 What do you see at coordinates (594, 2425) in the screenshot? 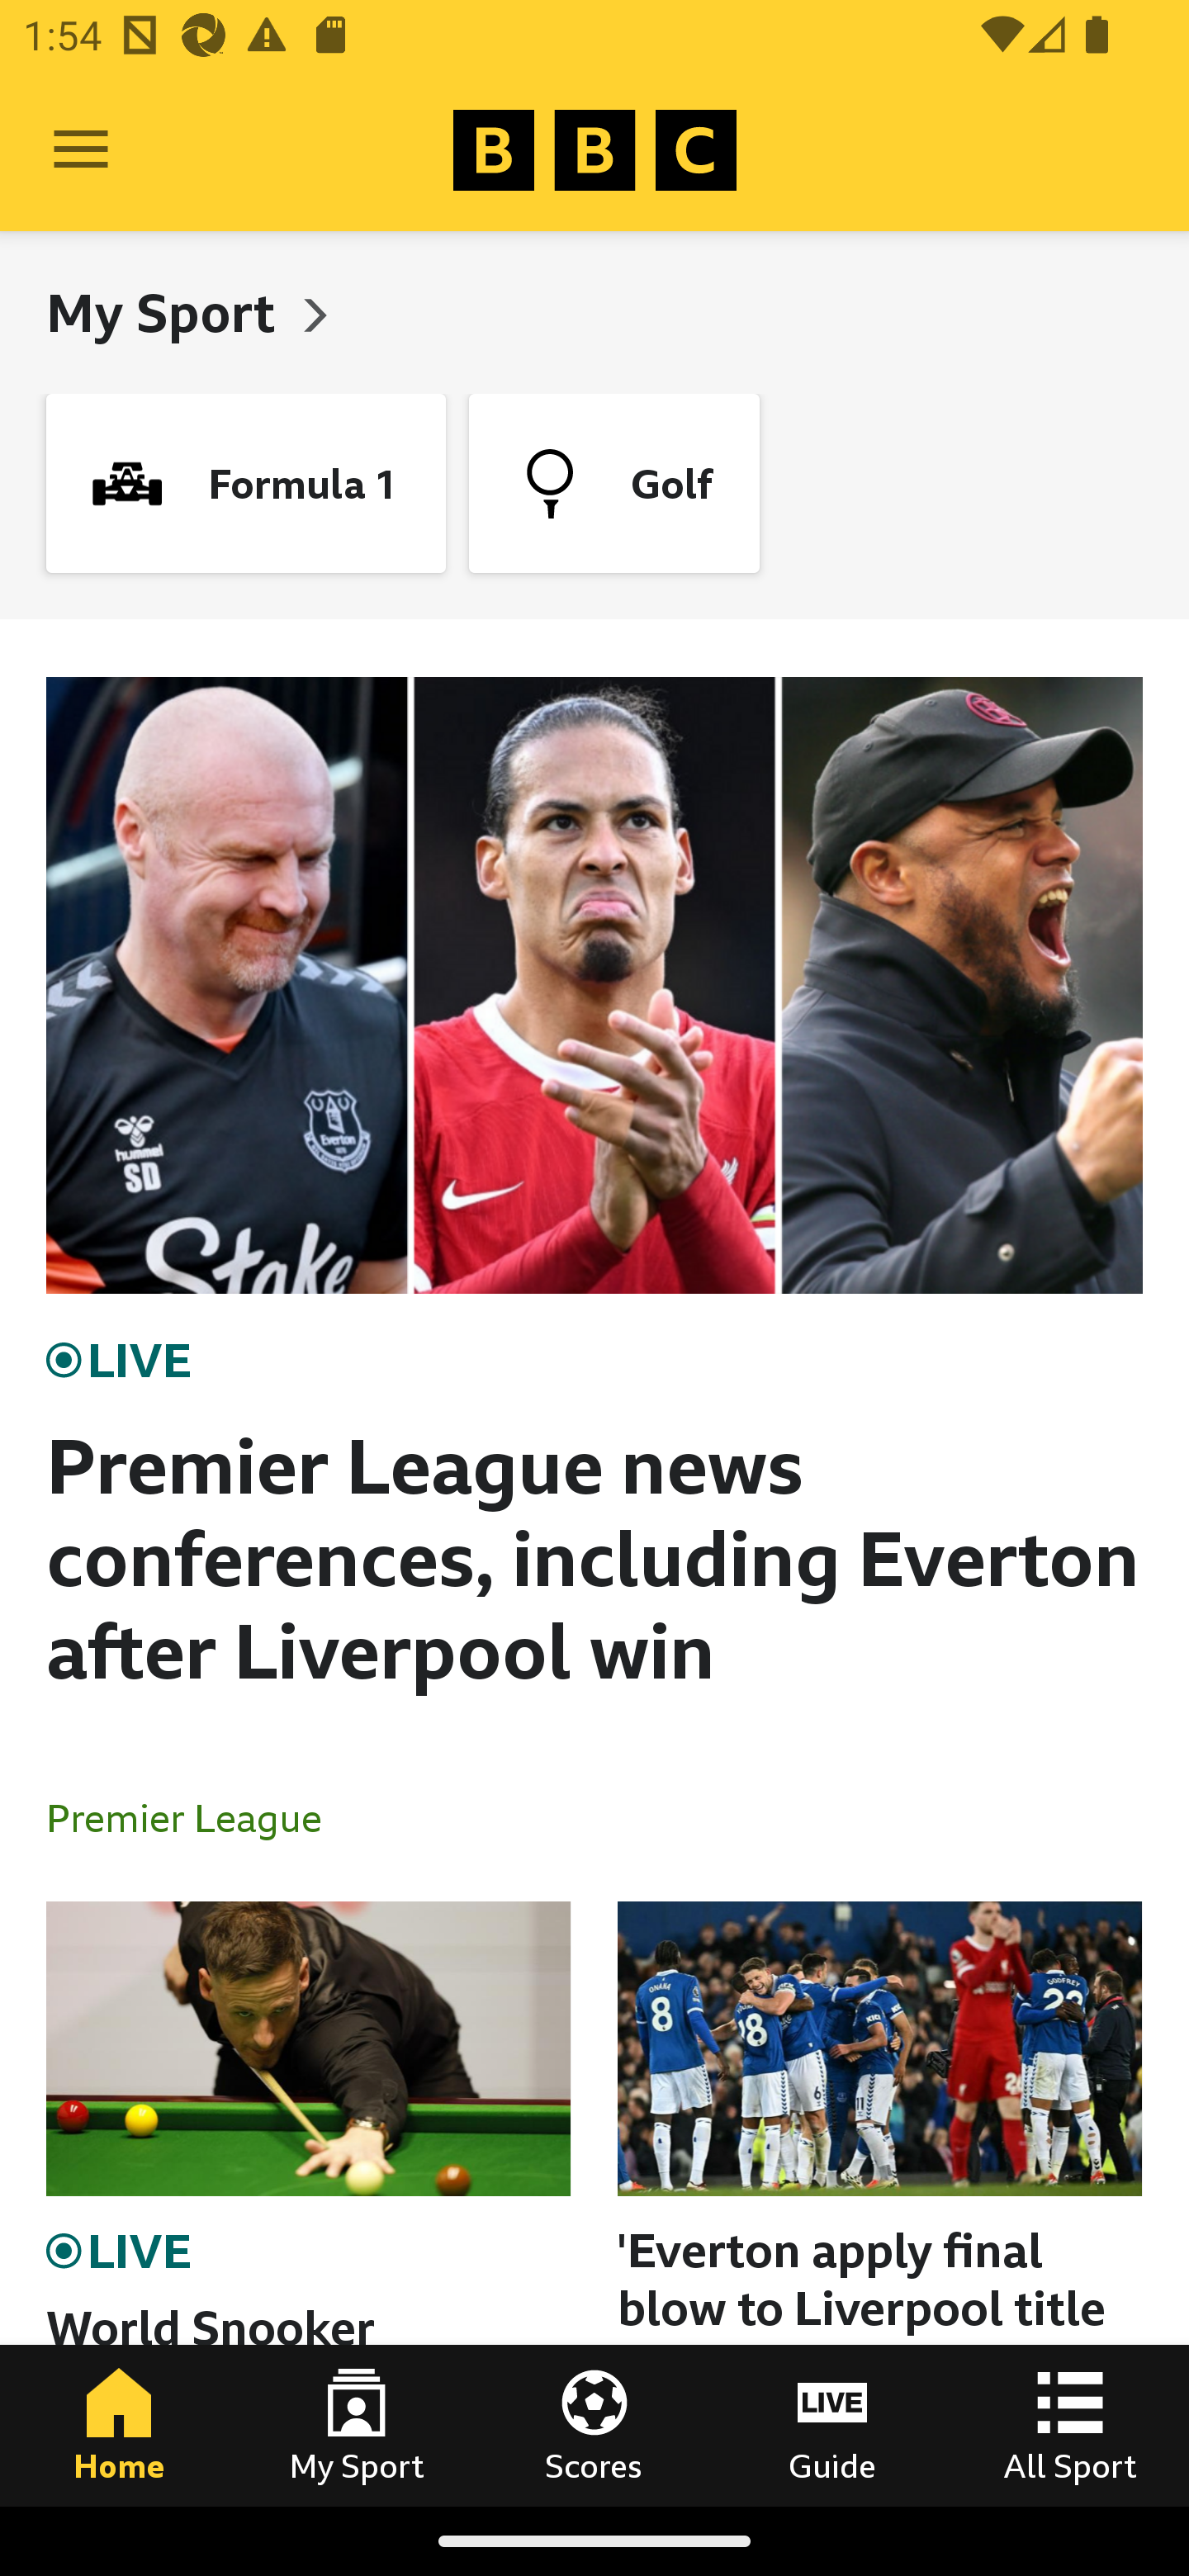
I see `Scores` at bounding box center [594, 2425].